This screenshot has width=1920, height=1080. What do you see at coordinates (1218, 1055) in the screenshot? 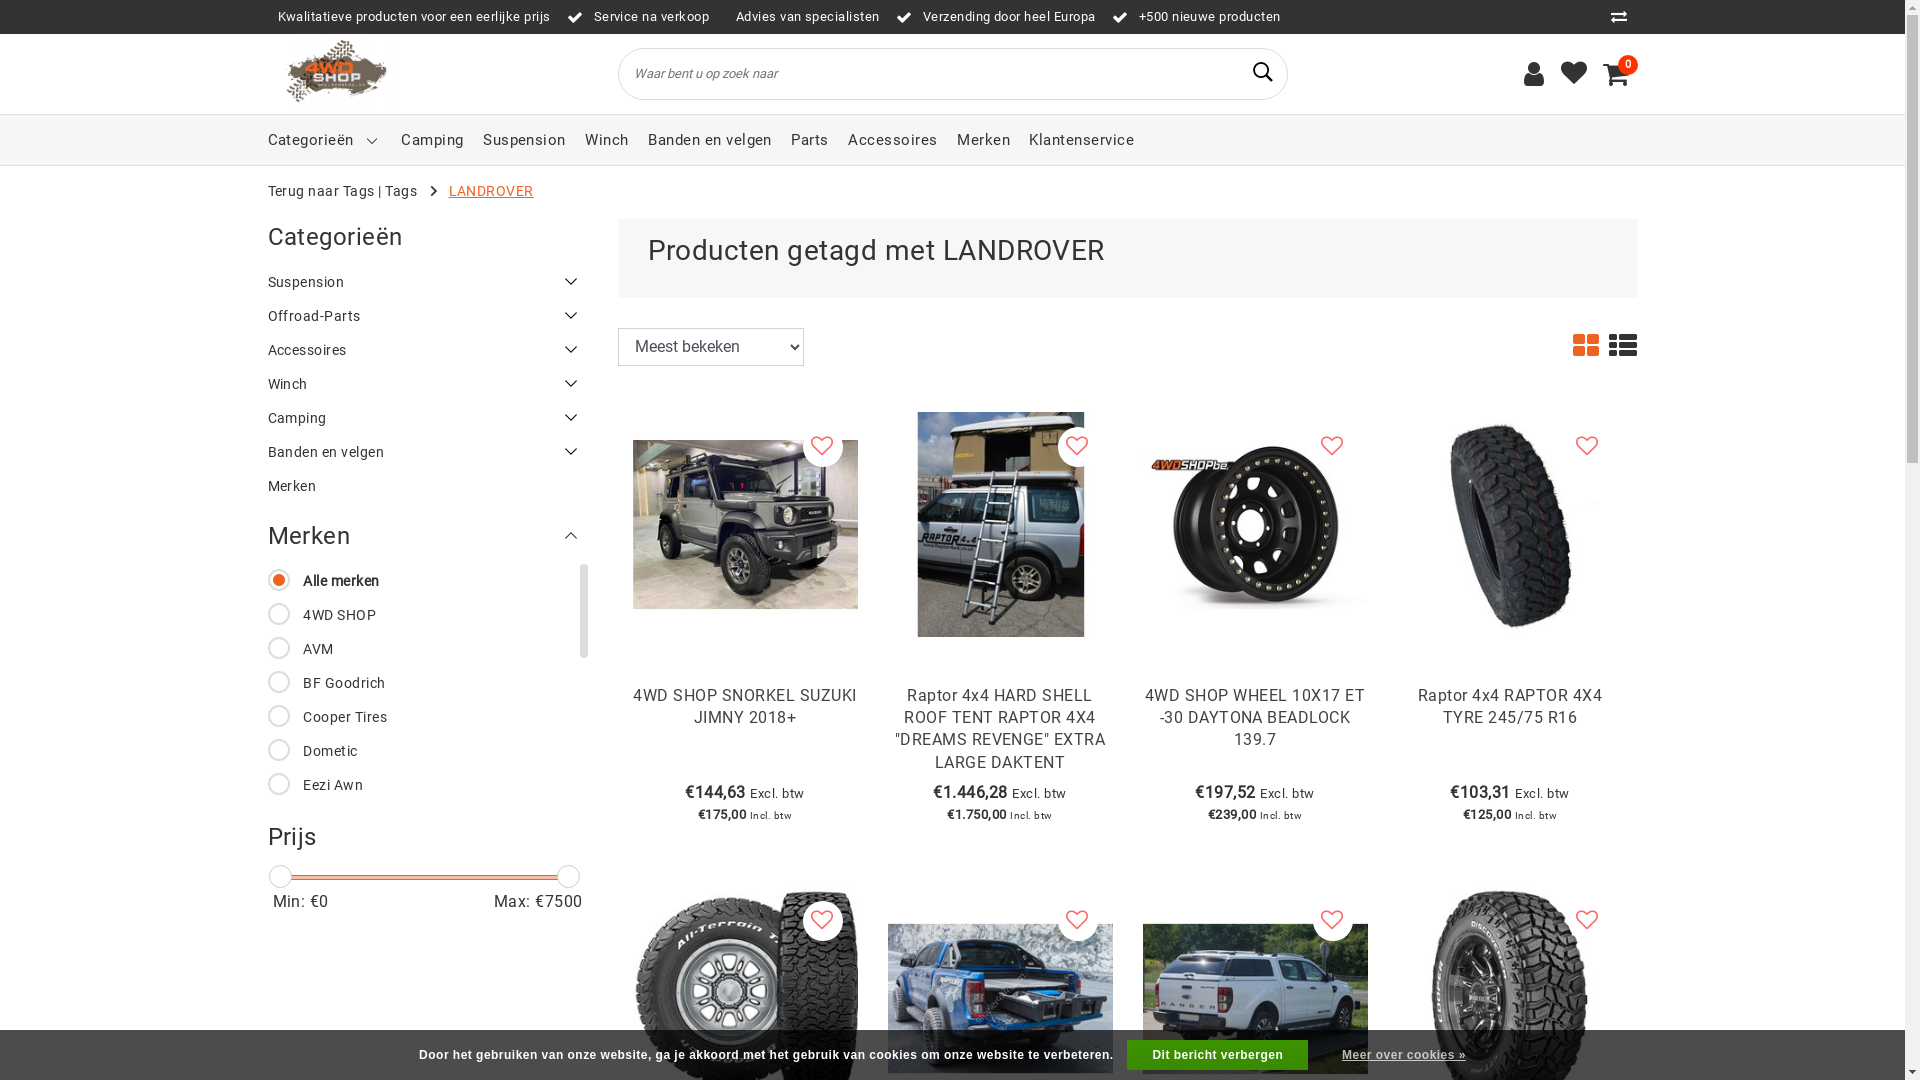
I see `Dit bericht verbergen` at bounding box center [1218, 1055].